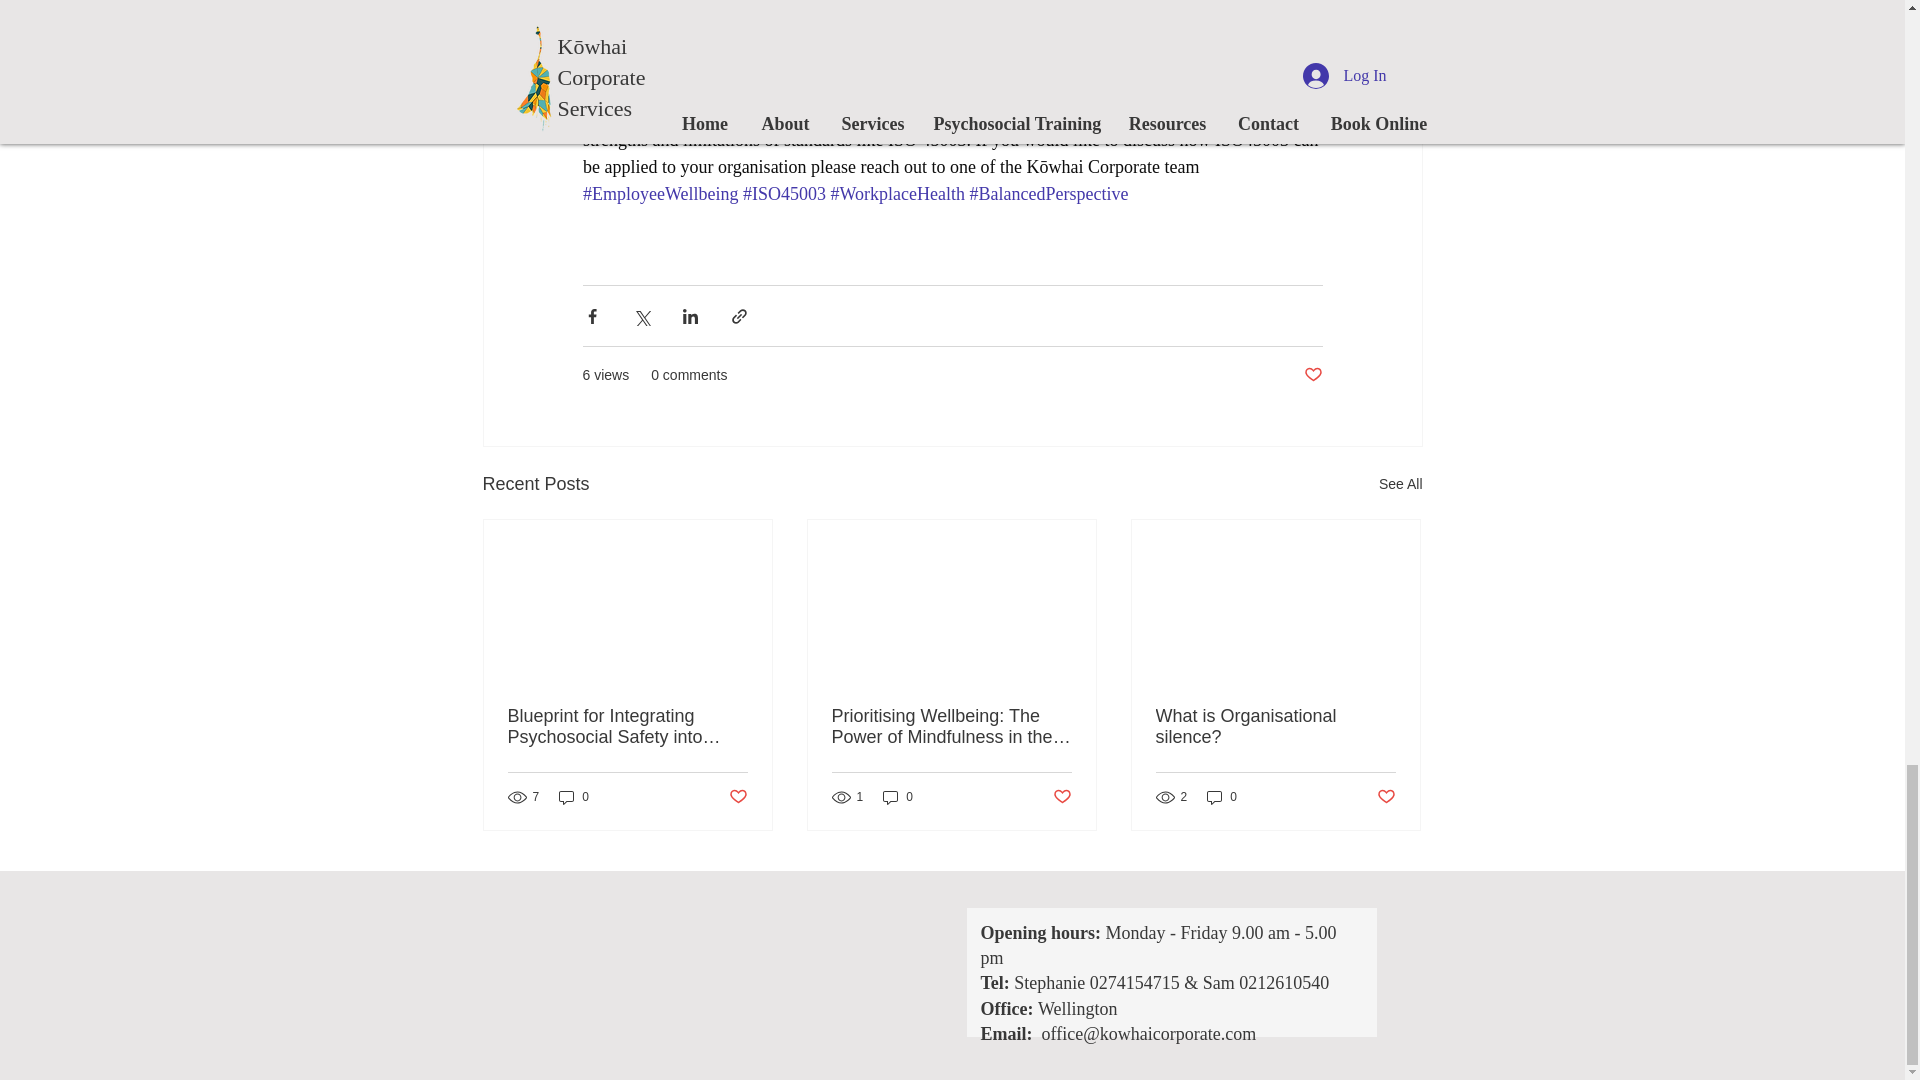 This screenshot has height=1080, width=1920. I want to click on 0, so click(1222, 796).